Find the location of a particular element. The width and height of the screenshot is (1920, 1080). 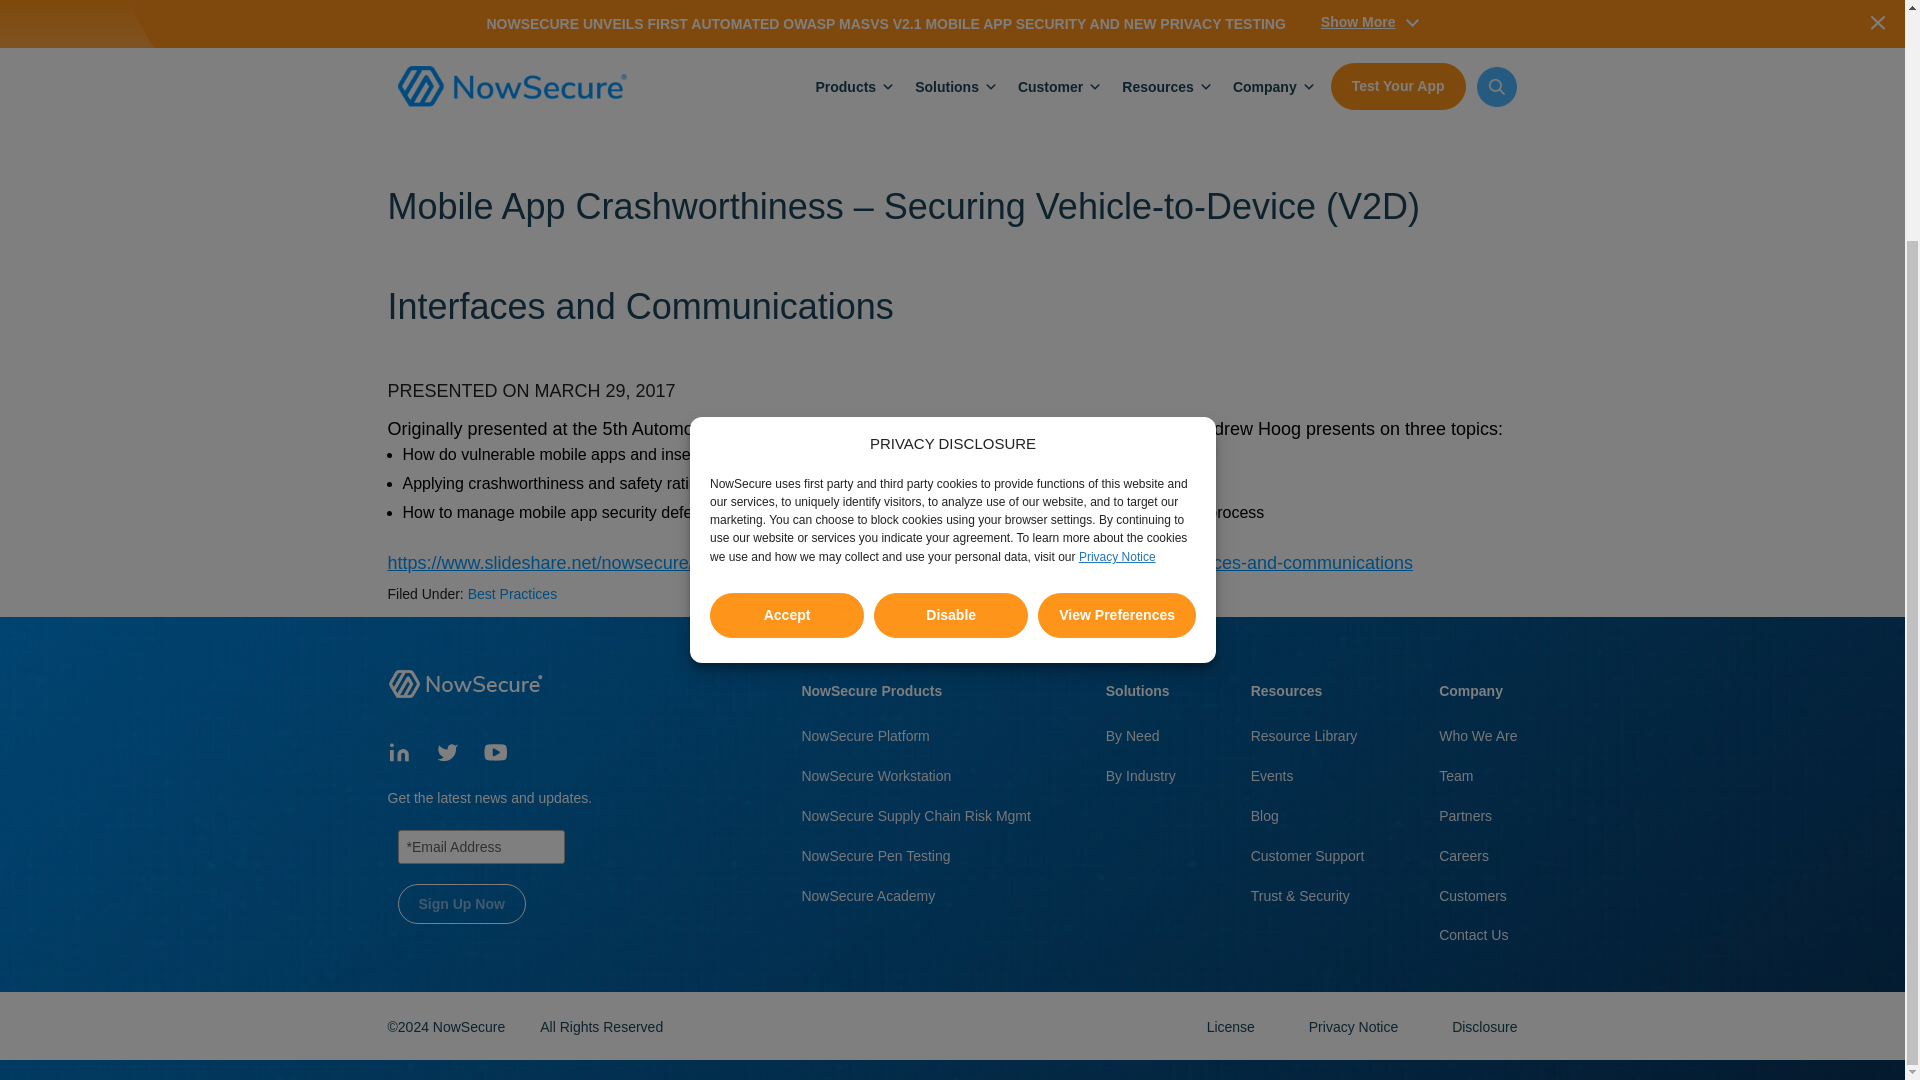

View Preferences is located at coordinates (1117, 562).